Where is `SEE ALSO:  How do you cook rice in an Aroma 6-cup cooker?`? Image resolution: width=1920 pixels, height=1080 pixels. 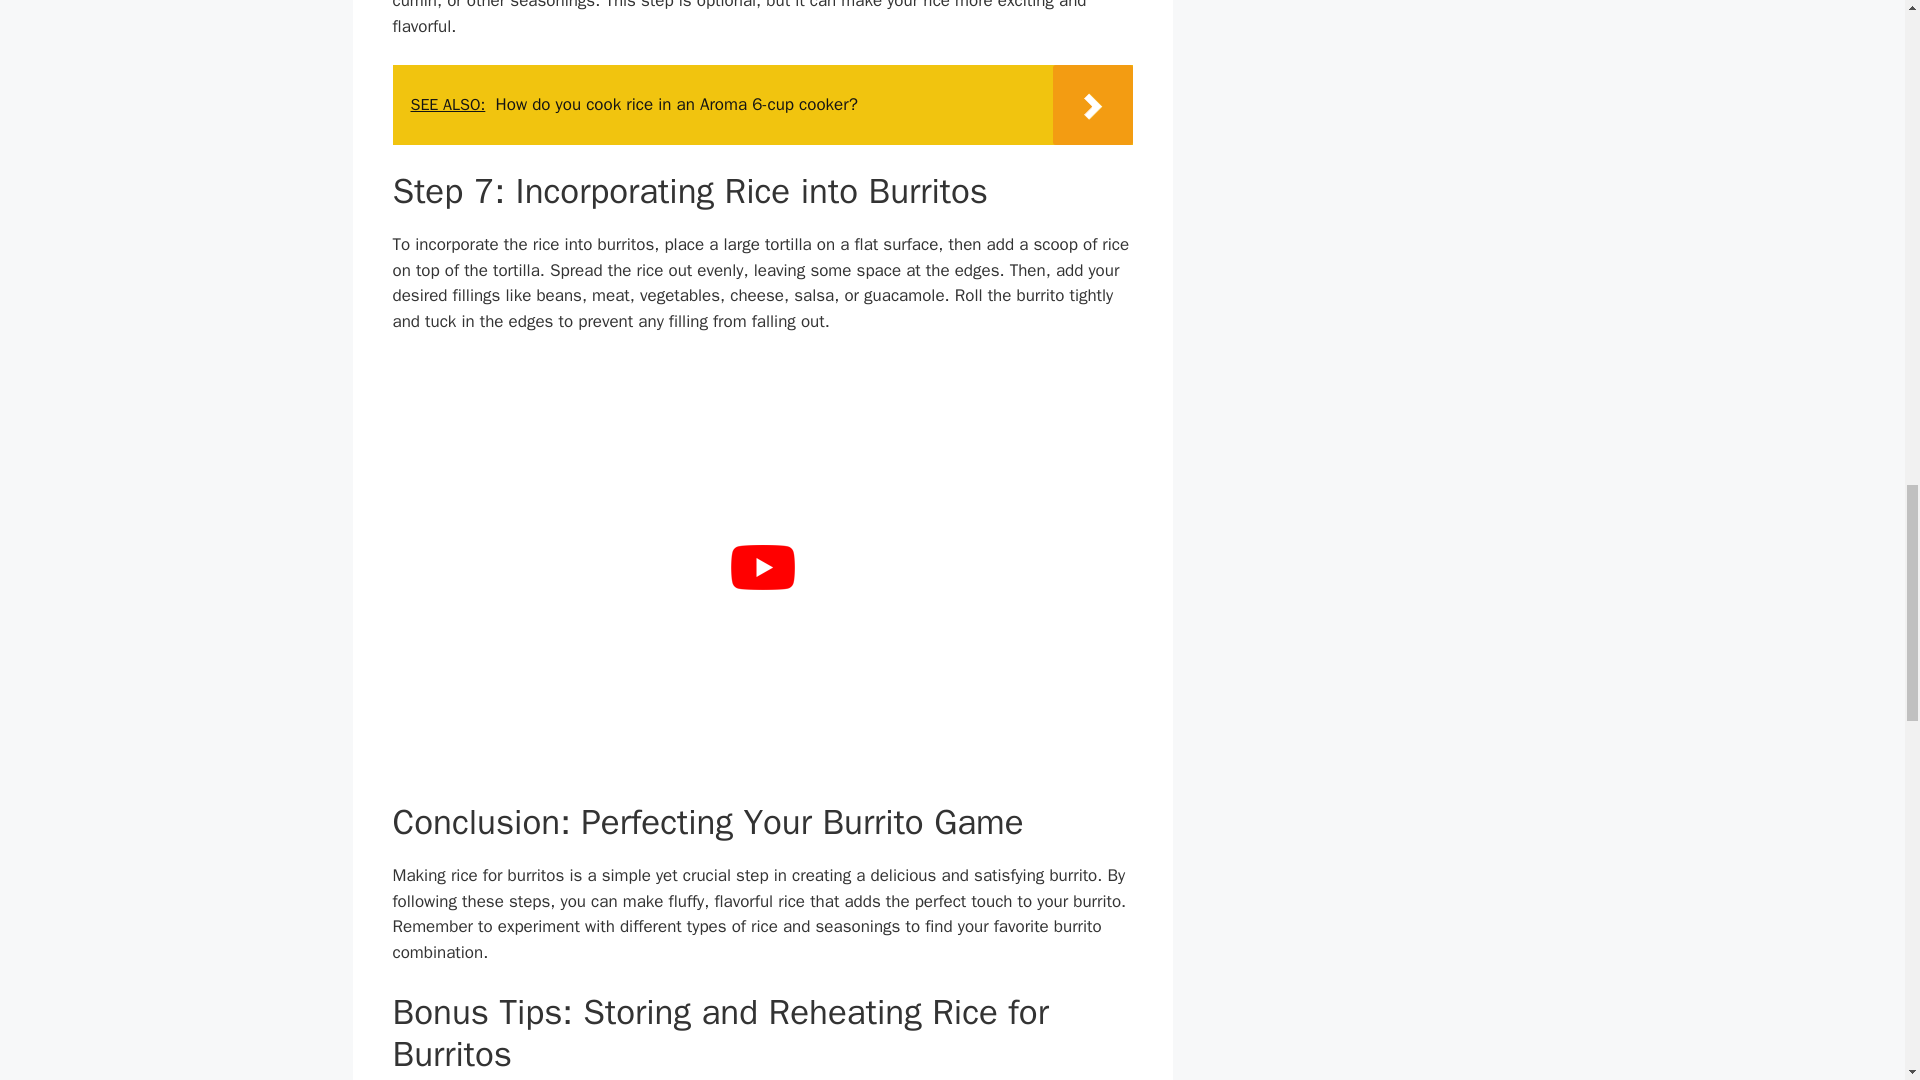
SEE ALSO:  How do you cook rice in an Aroma 6-cup cooker? is located at coordinates (762, 104).